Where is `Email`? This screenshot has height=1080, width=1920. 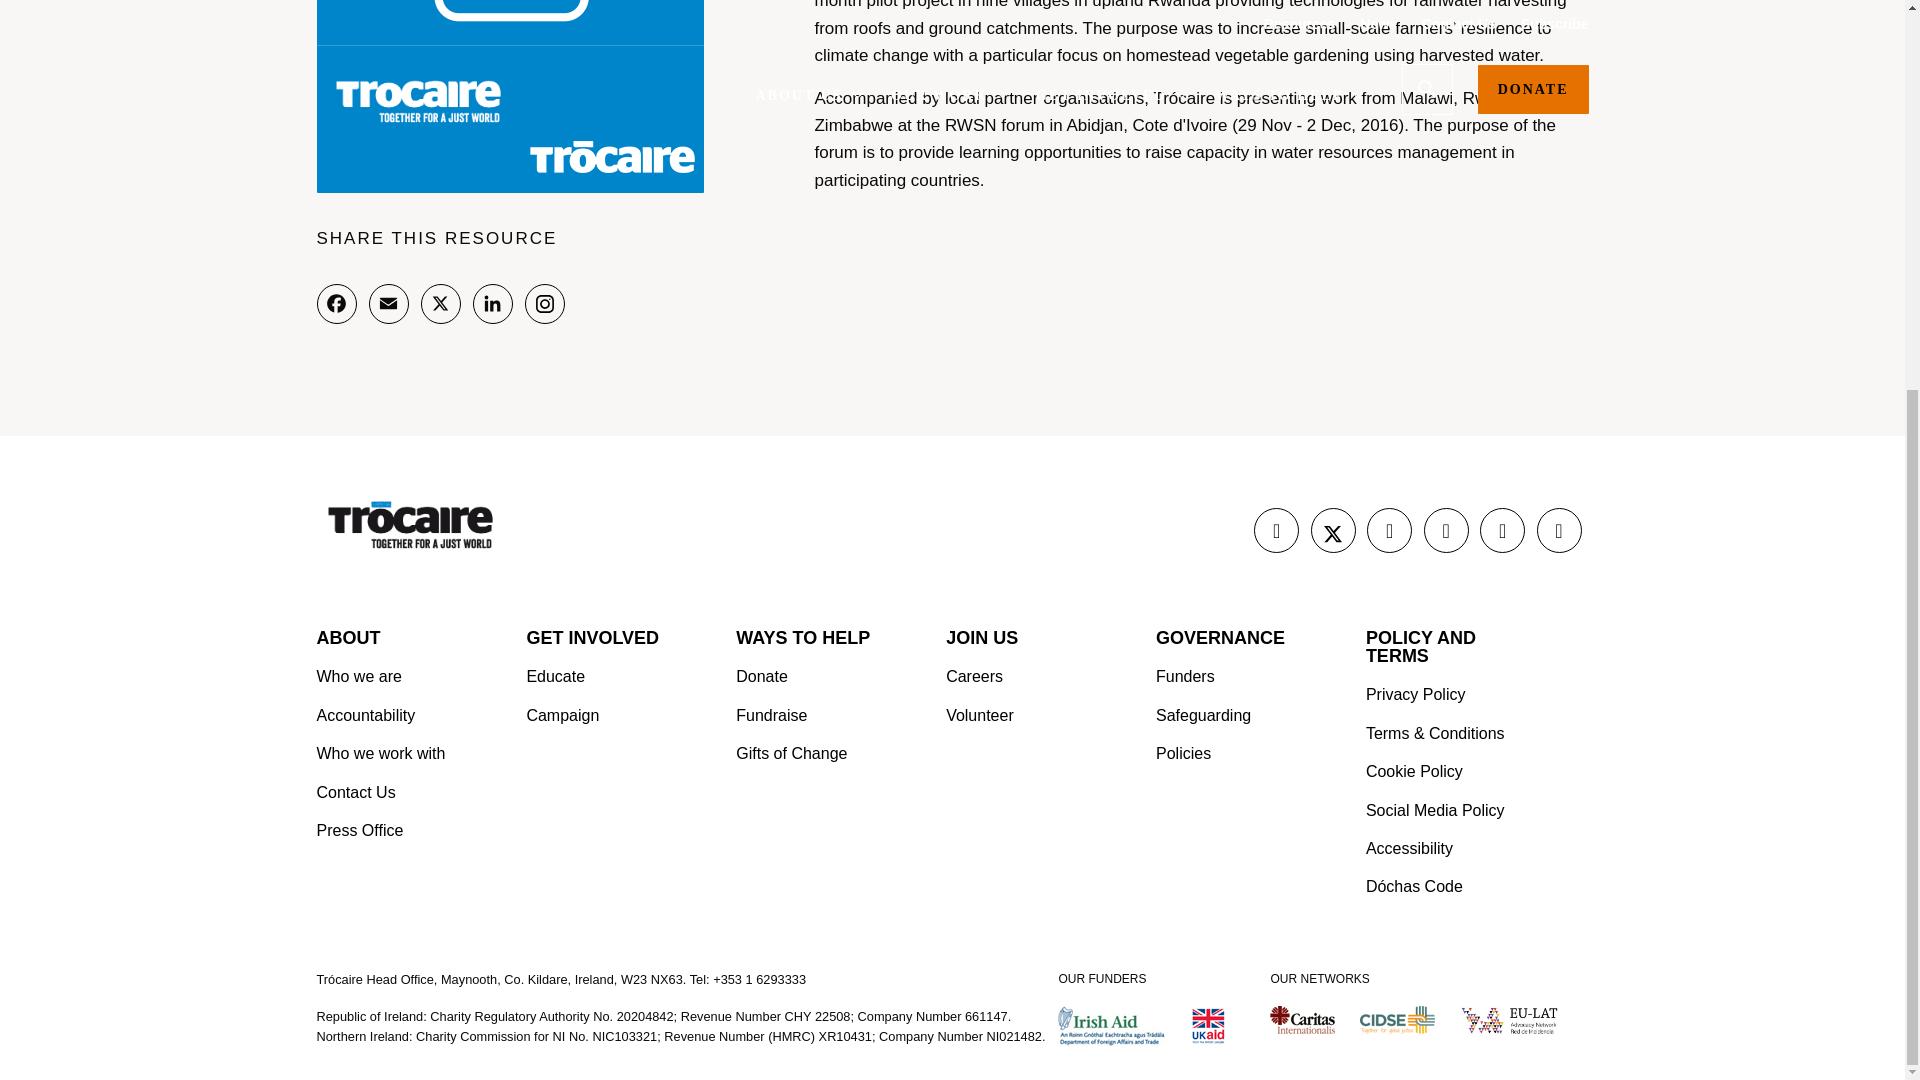 Email is located at coordinates (388, 304).